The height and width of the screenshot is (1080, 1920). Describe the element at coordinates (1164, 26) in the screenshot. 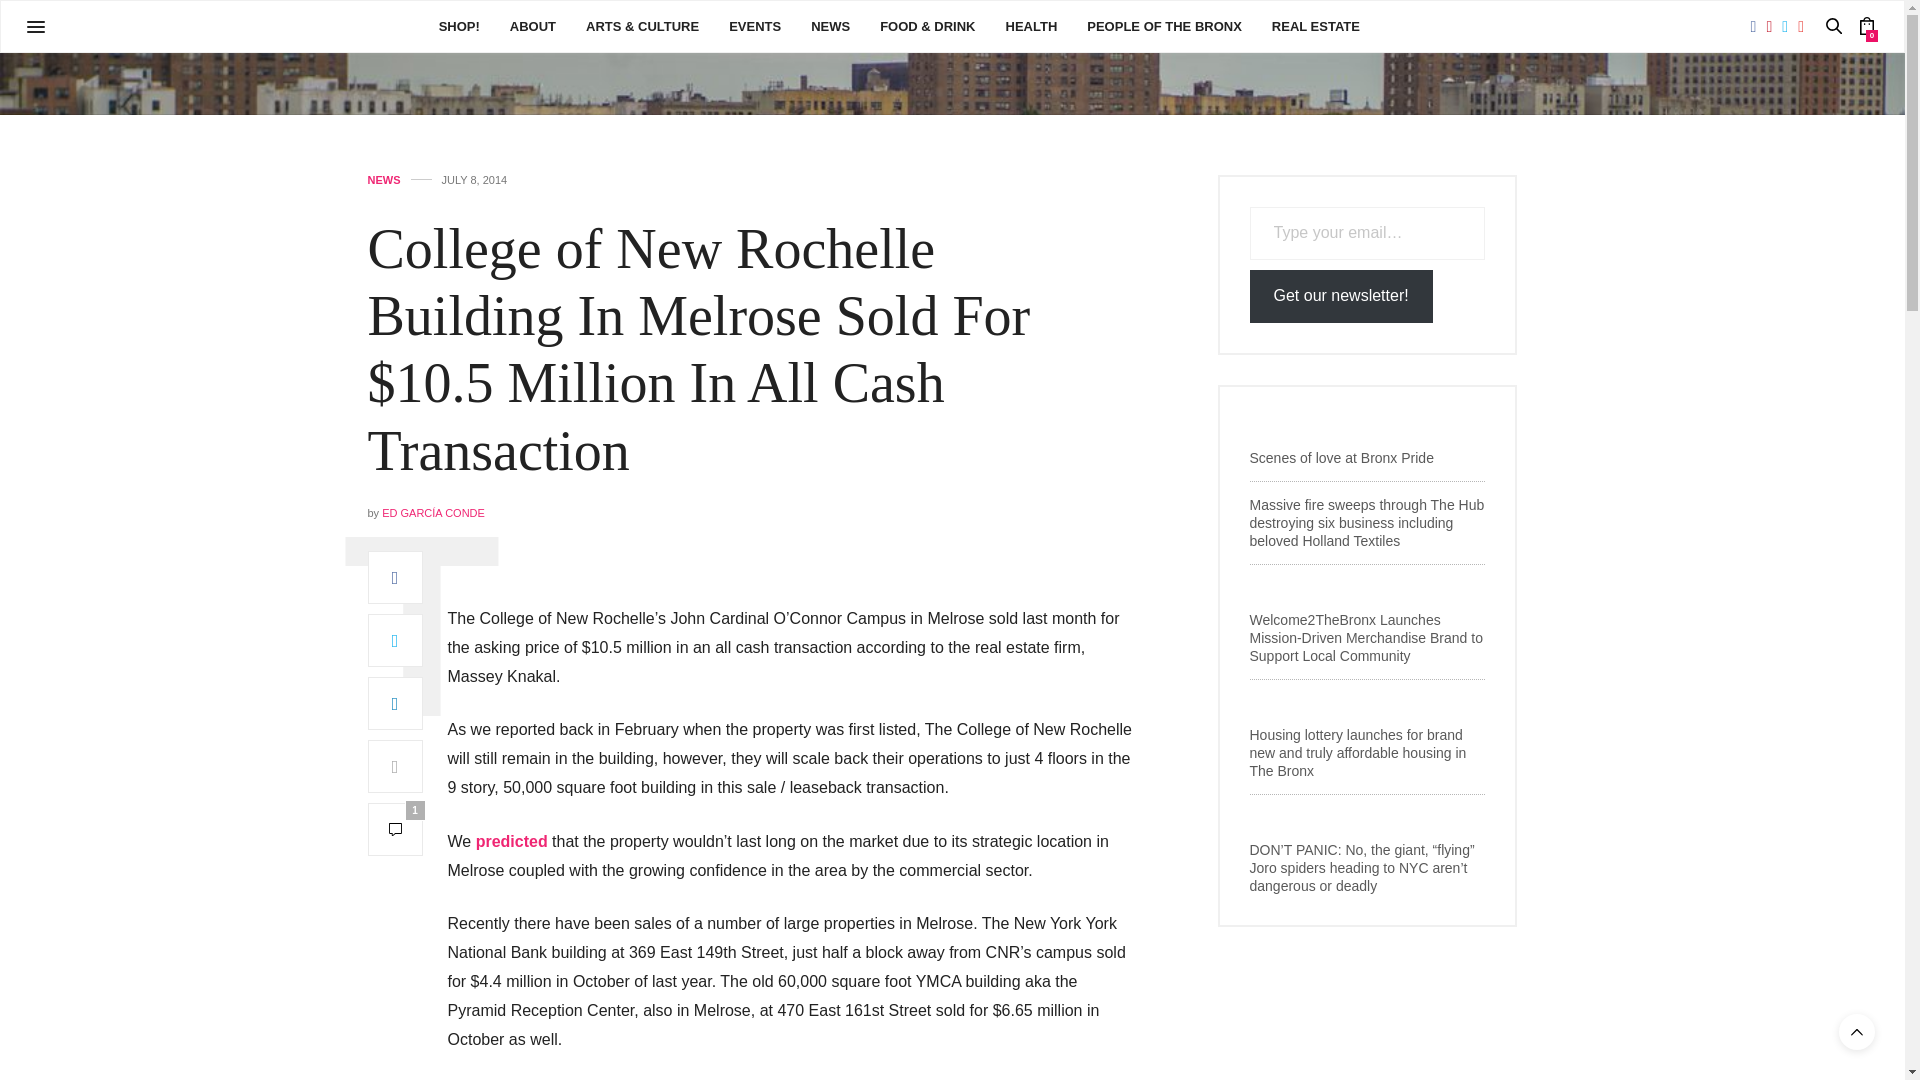

I see `PEOPLE OF THE BRONX` at that location.